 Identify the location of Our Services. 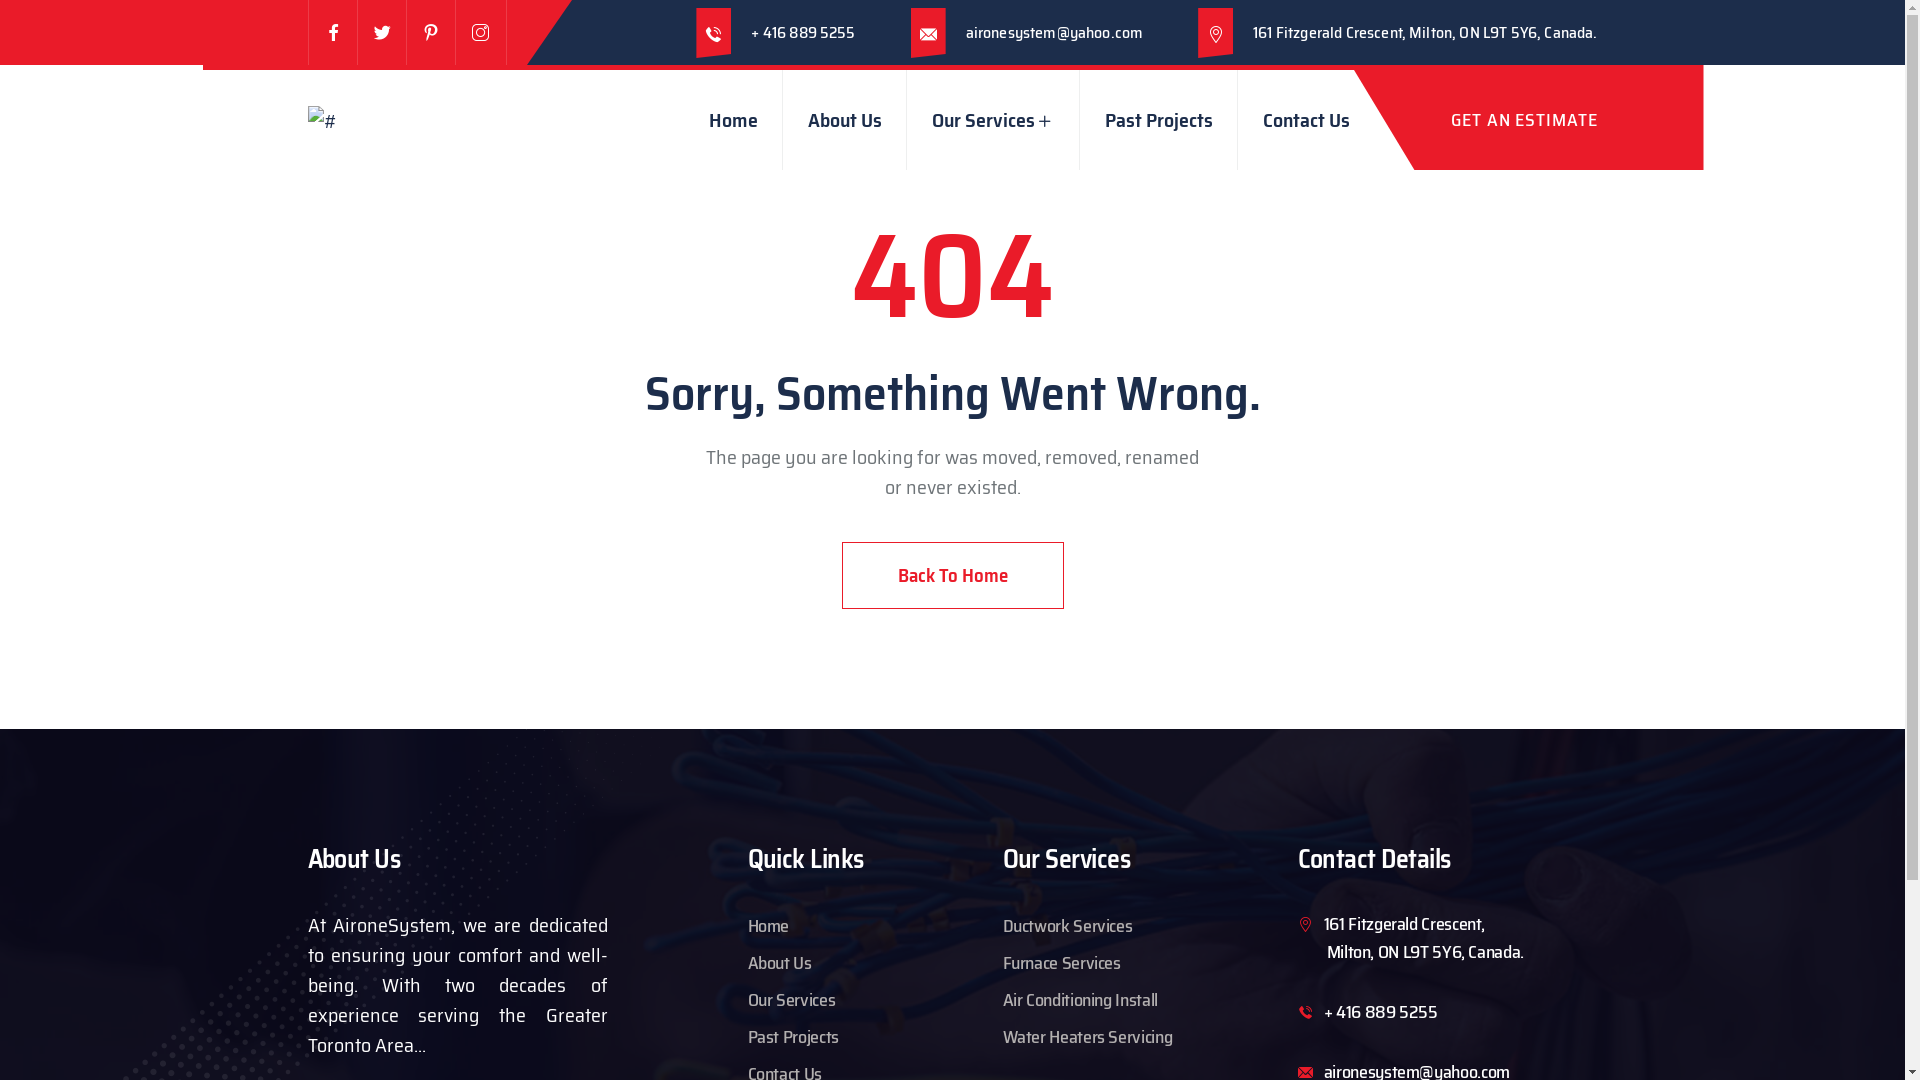
(994, 120).